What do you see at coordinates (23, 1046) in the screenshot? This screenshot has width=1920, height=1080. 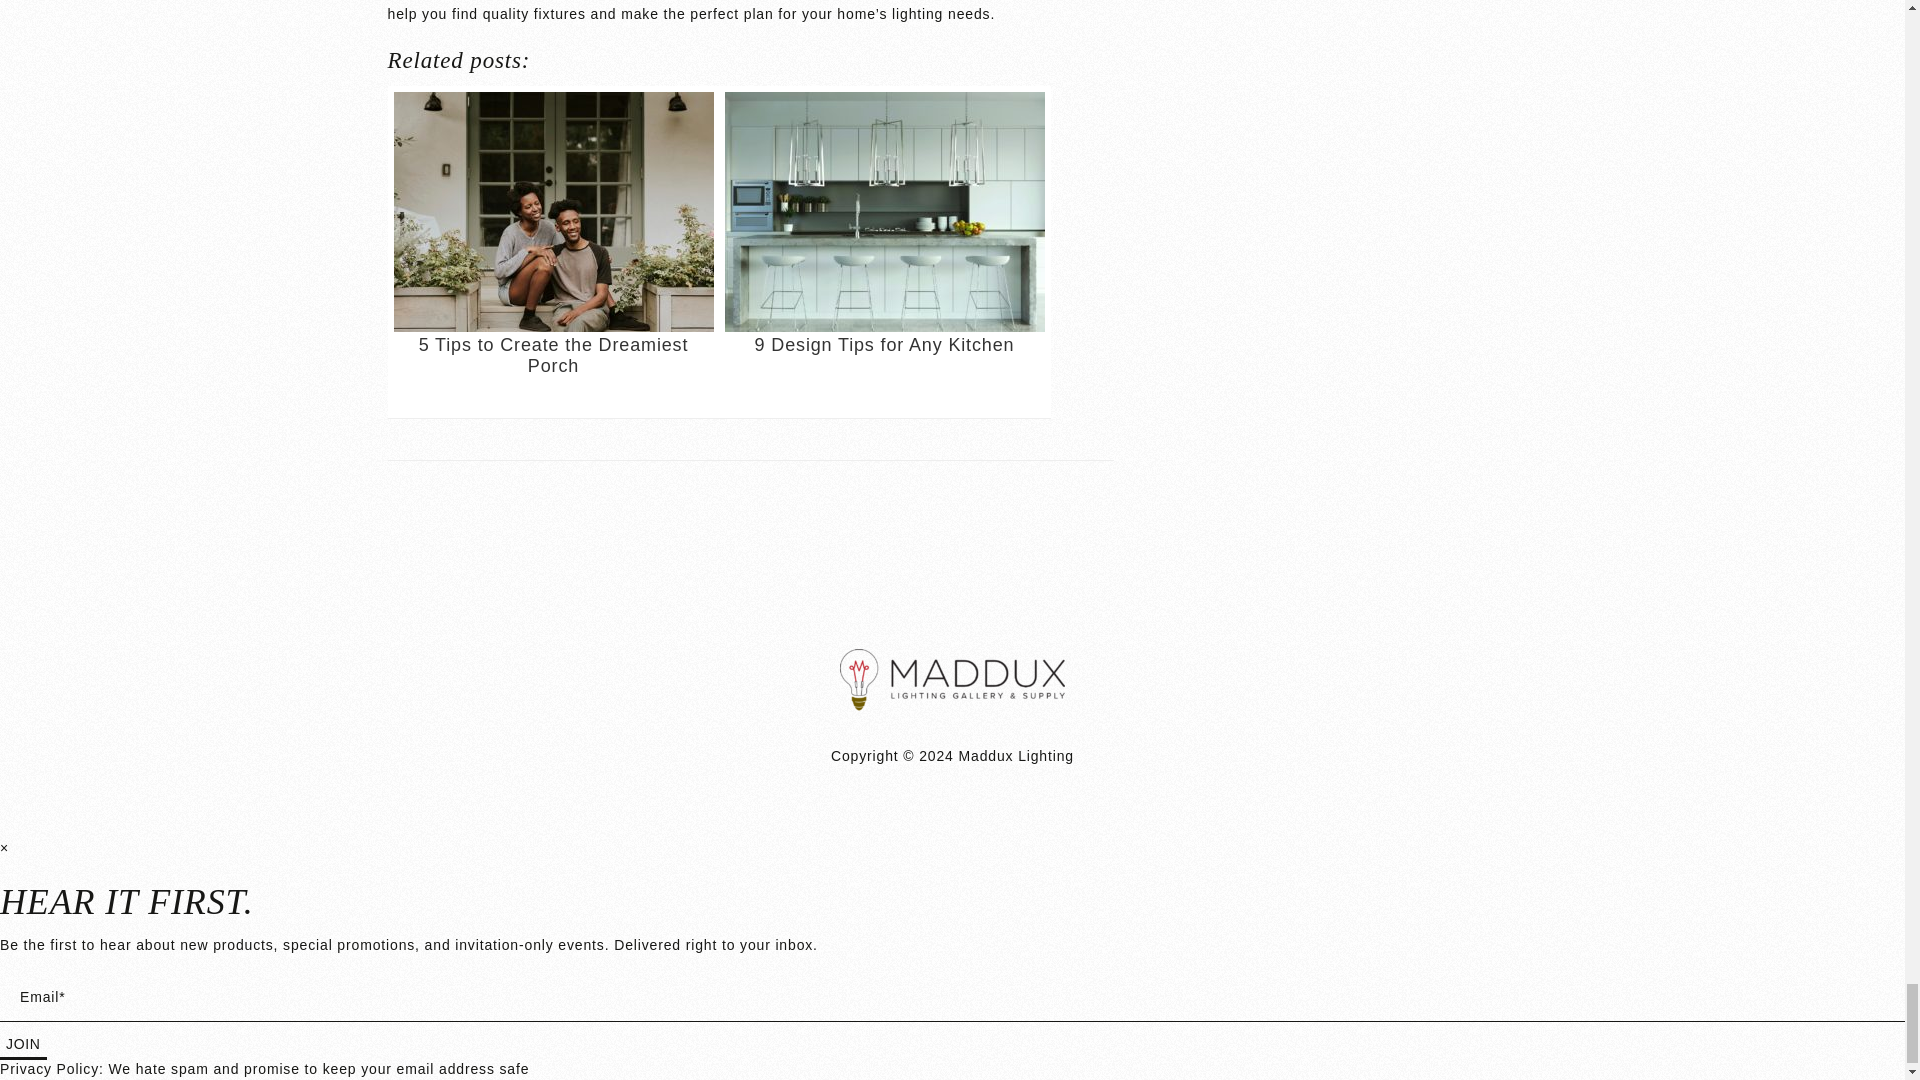 I see `JOIN` at bounding box center [23, 1046].